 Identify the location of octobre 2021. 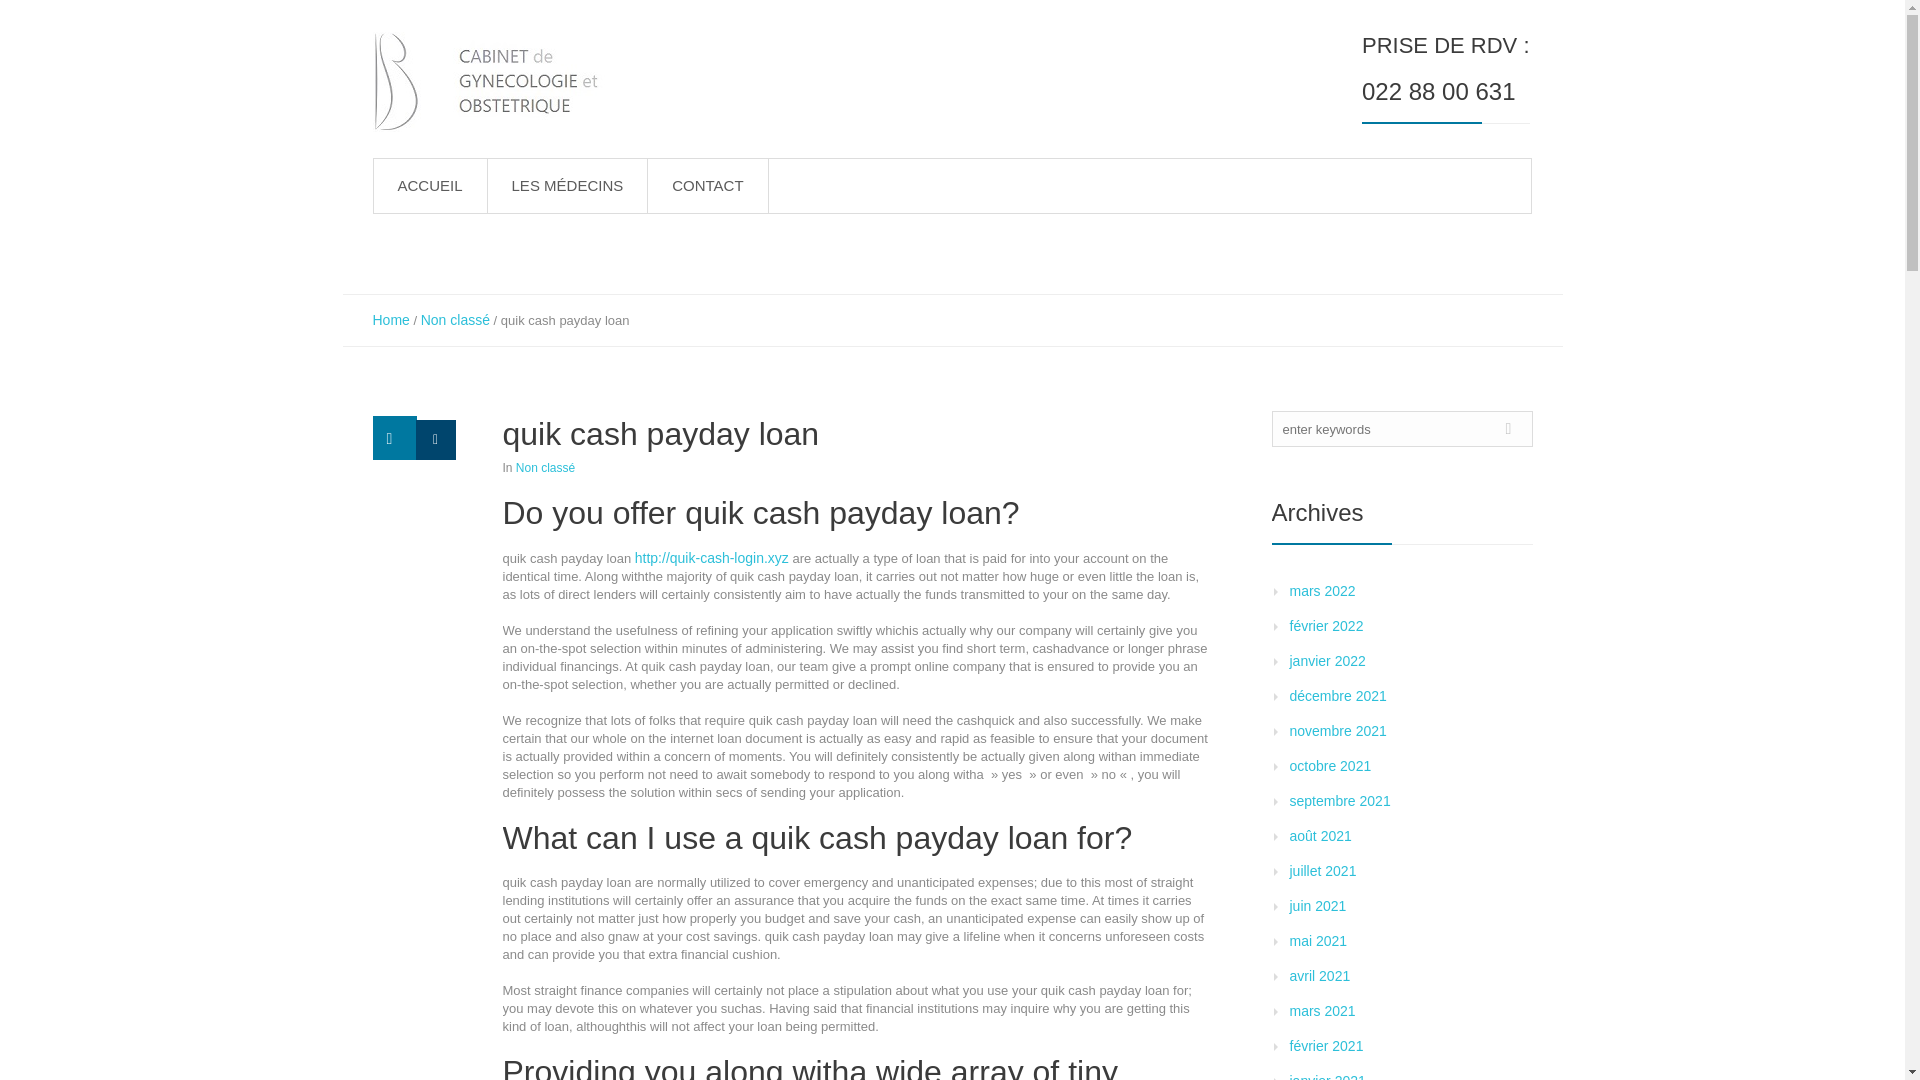
(1331, 766).